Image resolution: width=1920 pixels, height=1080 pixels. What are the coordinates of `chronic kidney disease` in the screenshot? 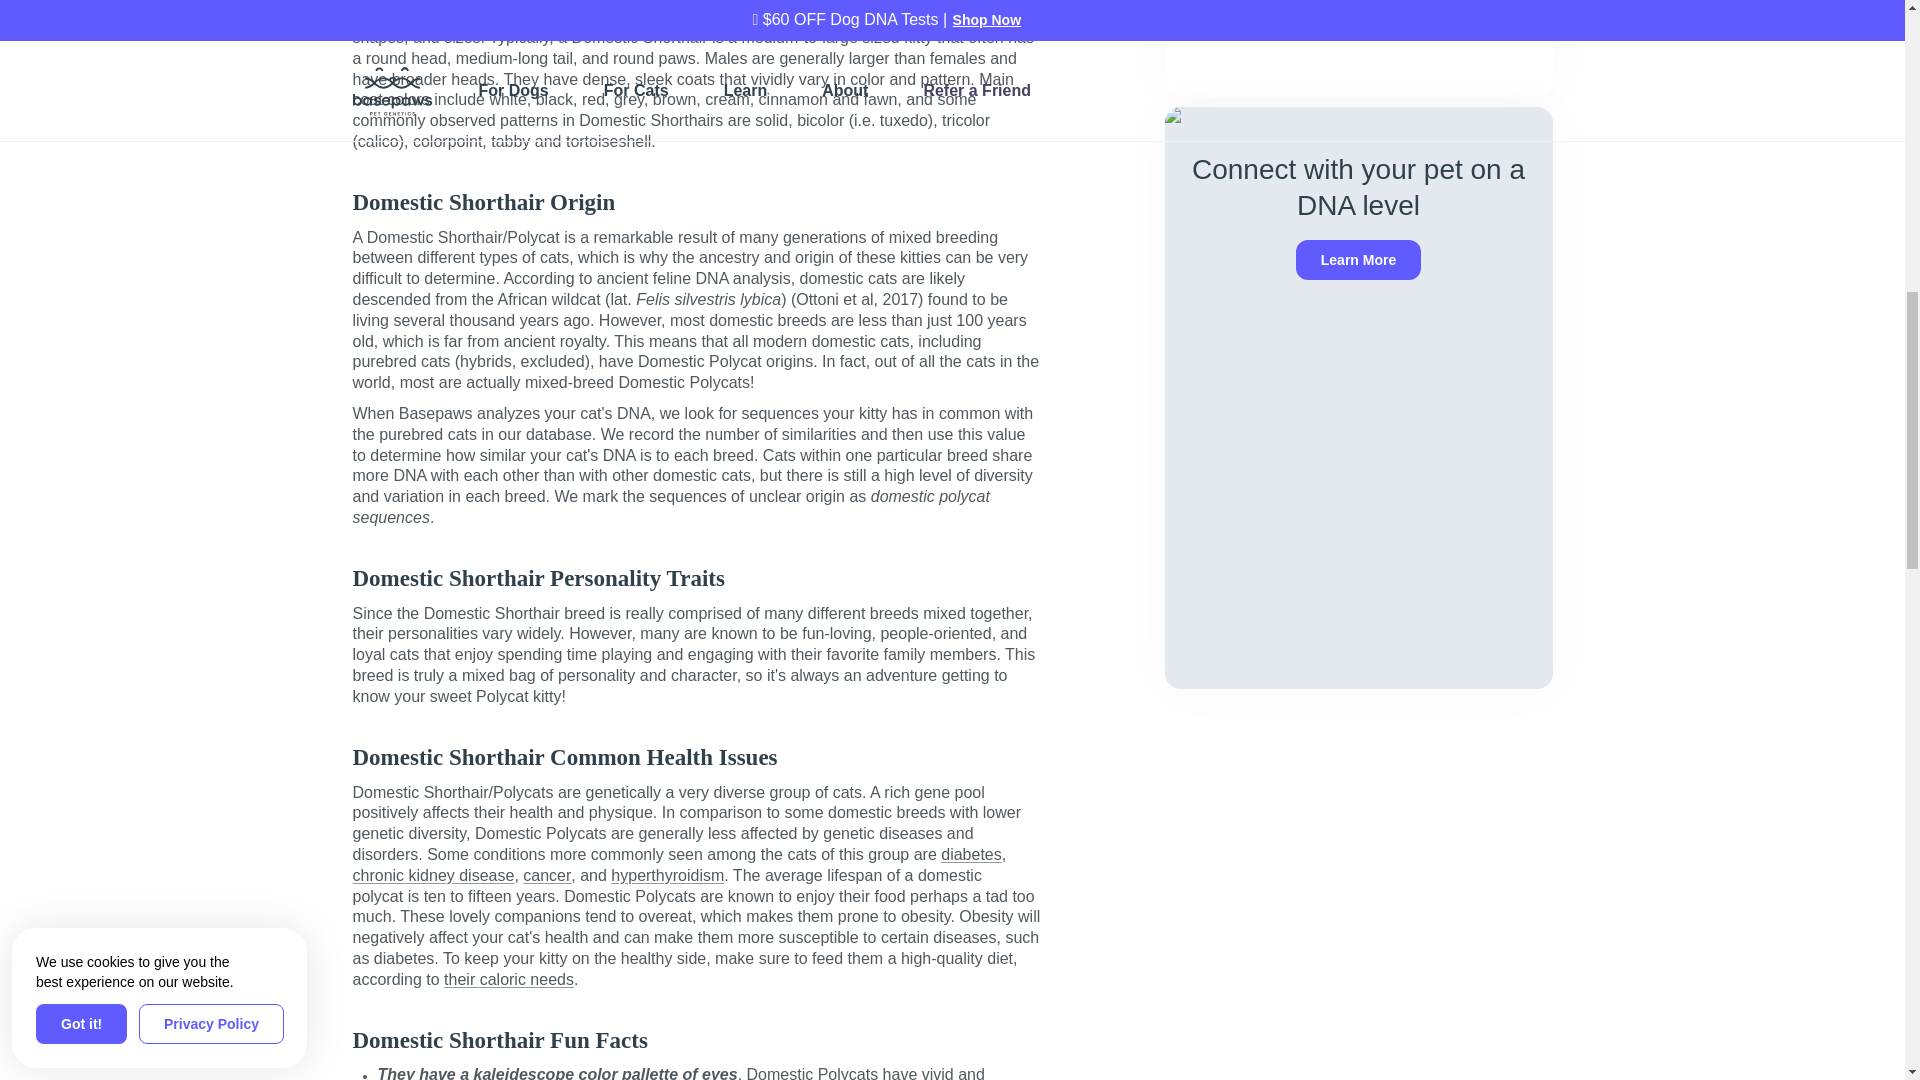 It's located at (432, 876).